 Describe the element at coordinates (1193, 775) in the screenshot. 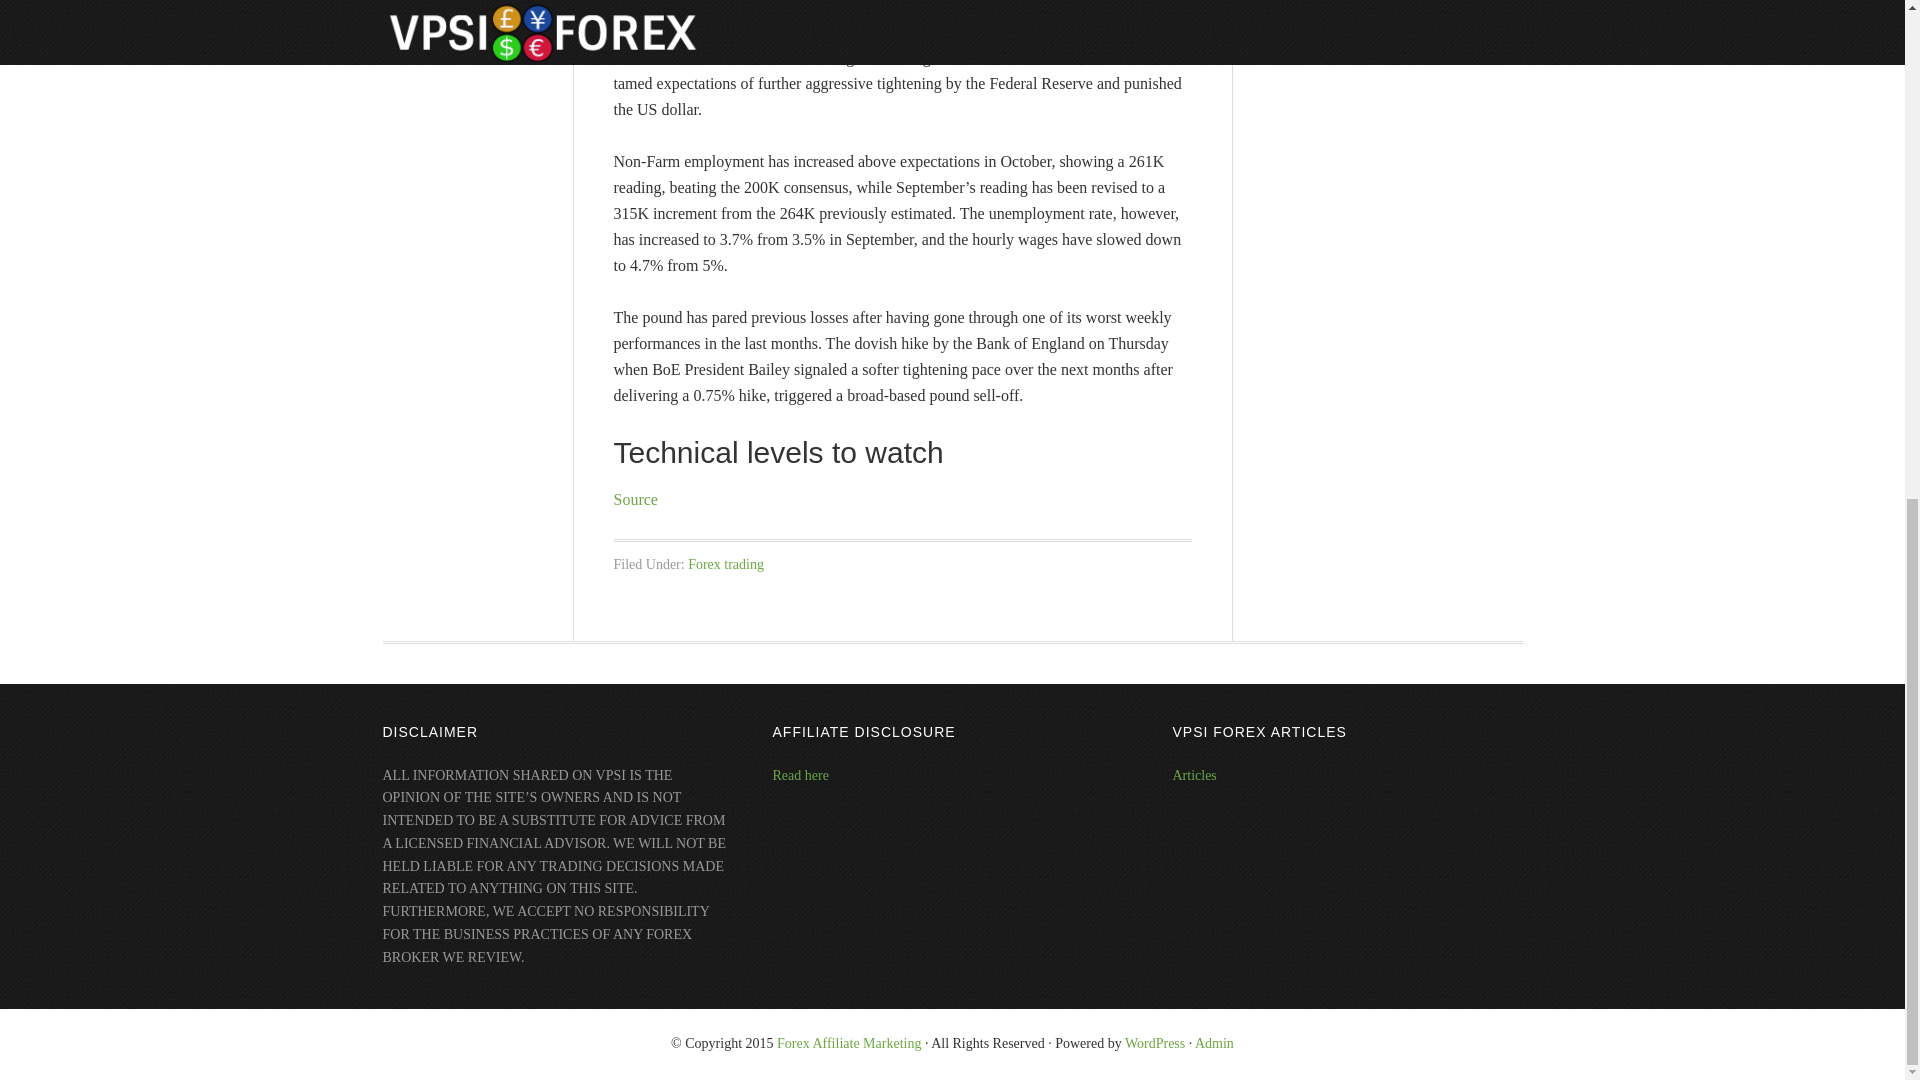

I see `Articles` at that location.